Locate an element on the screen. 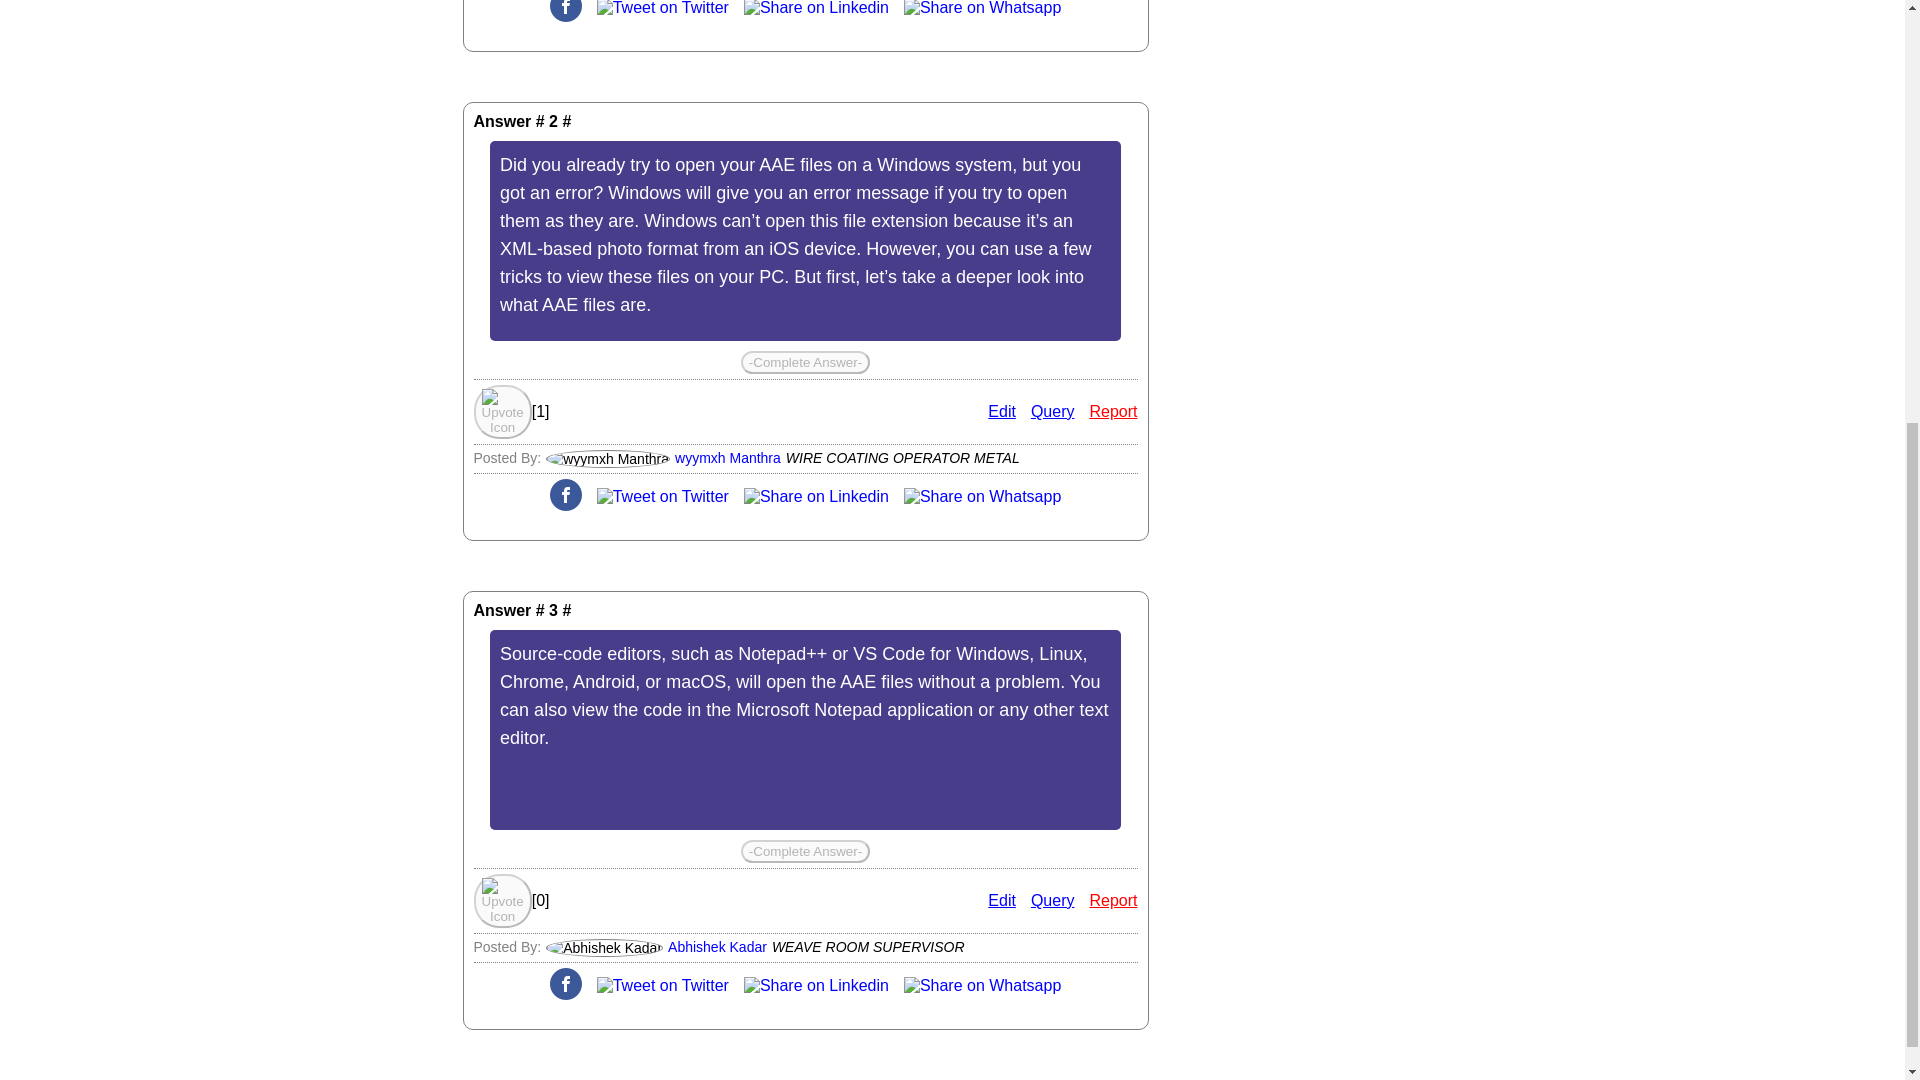 This screenshot has width=1920, height=1080. -Complete Answer- is located at coordinates (805, 362).